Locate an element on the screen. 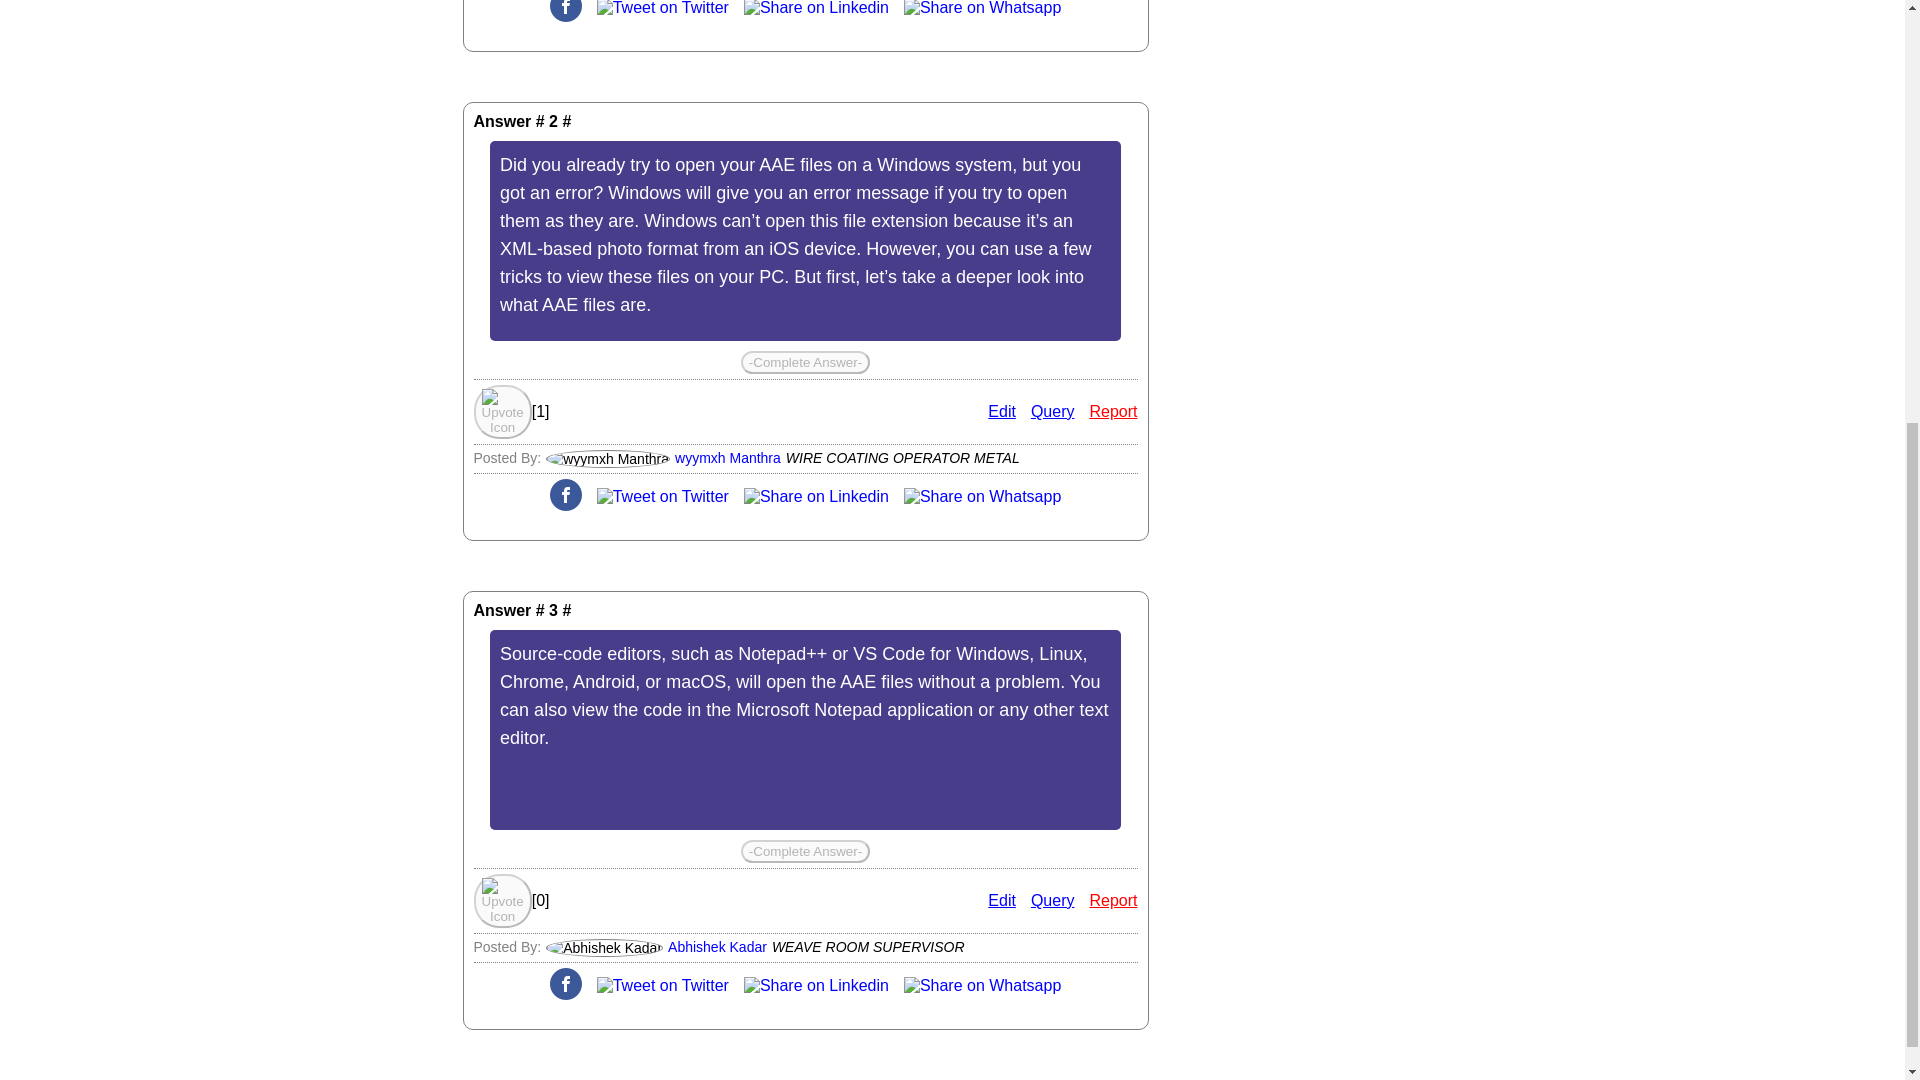 This screenshot has width=1920, height=1080. -Complete Answer- is located at coordinates (805, 362).